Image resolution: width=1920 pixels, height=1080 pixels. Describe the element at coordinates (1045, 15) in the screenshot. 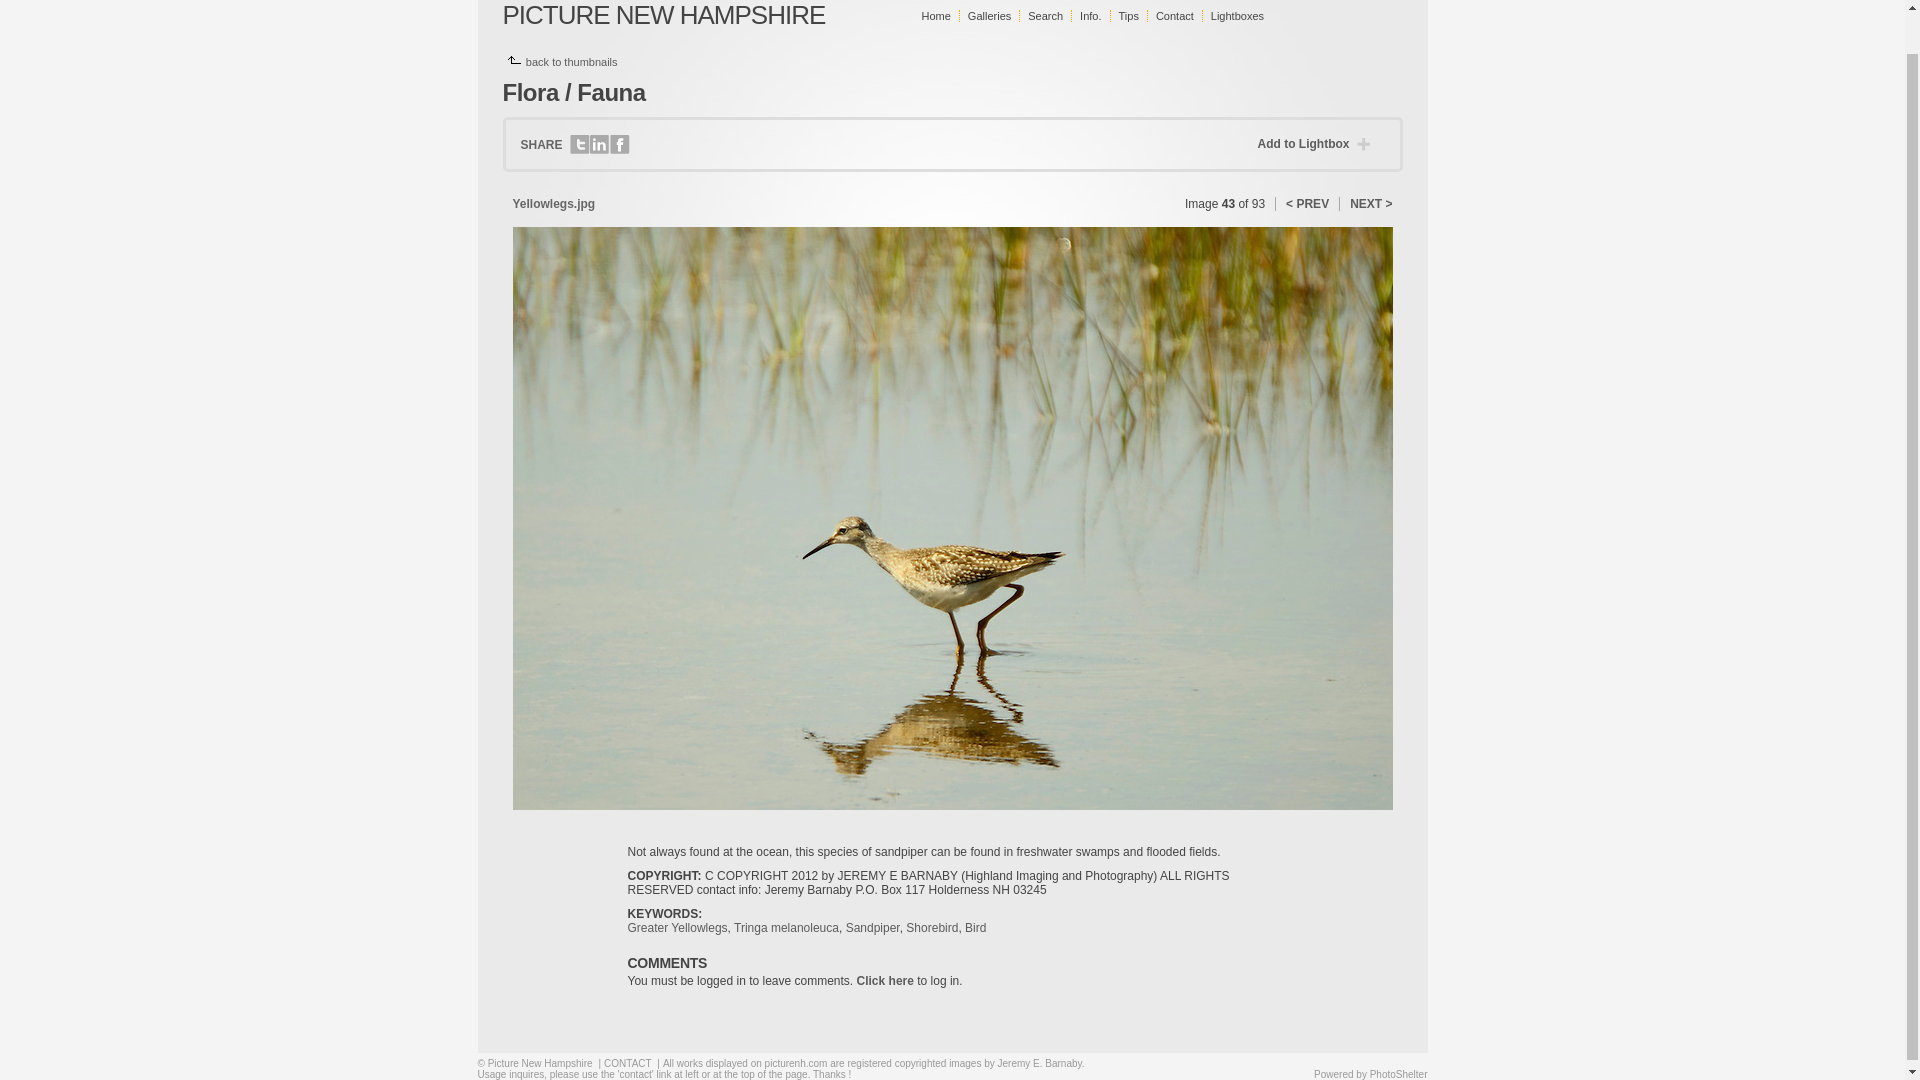

I see `Search` at that location.